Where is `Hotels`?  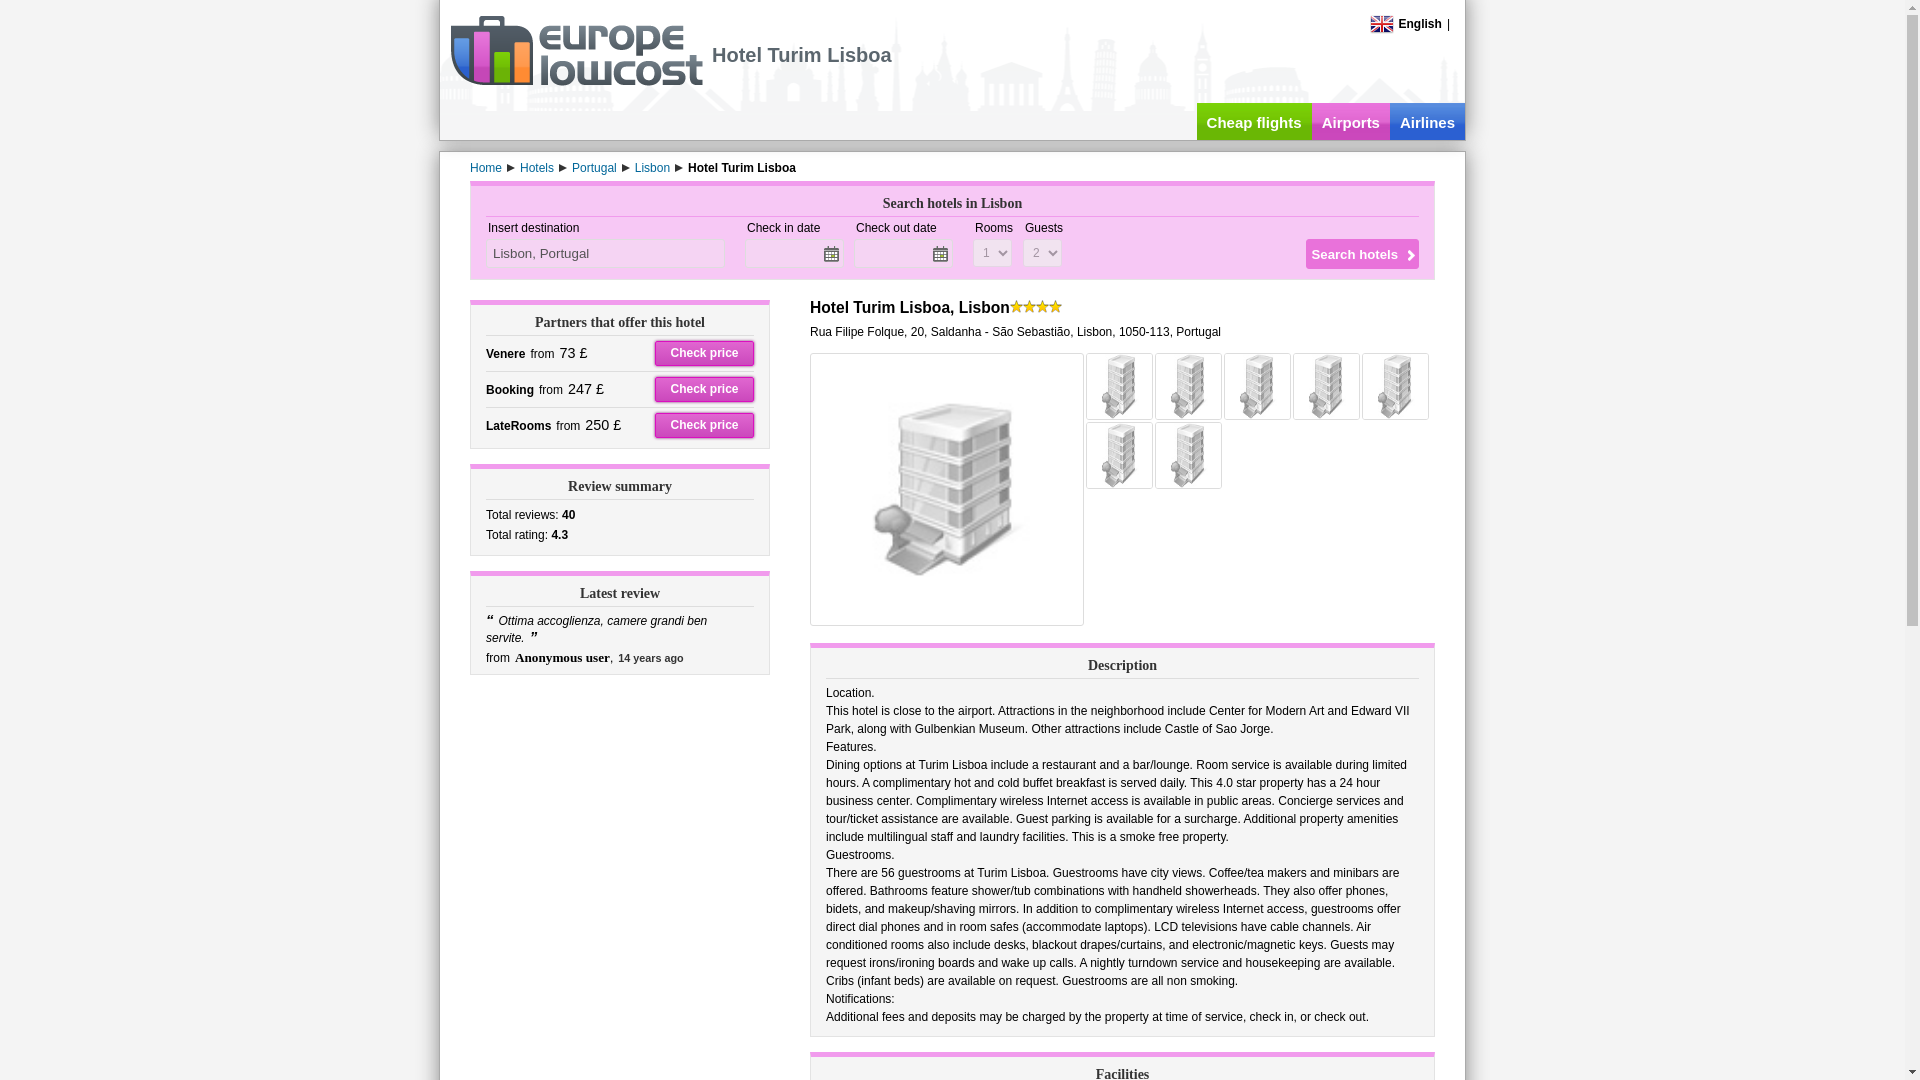 Hotels is located at coordinates (537, 167).